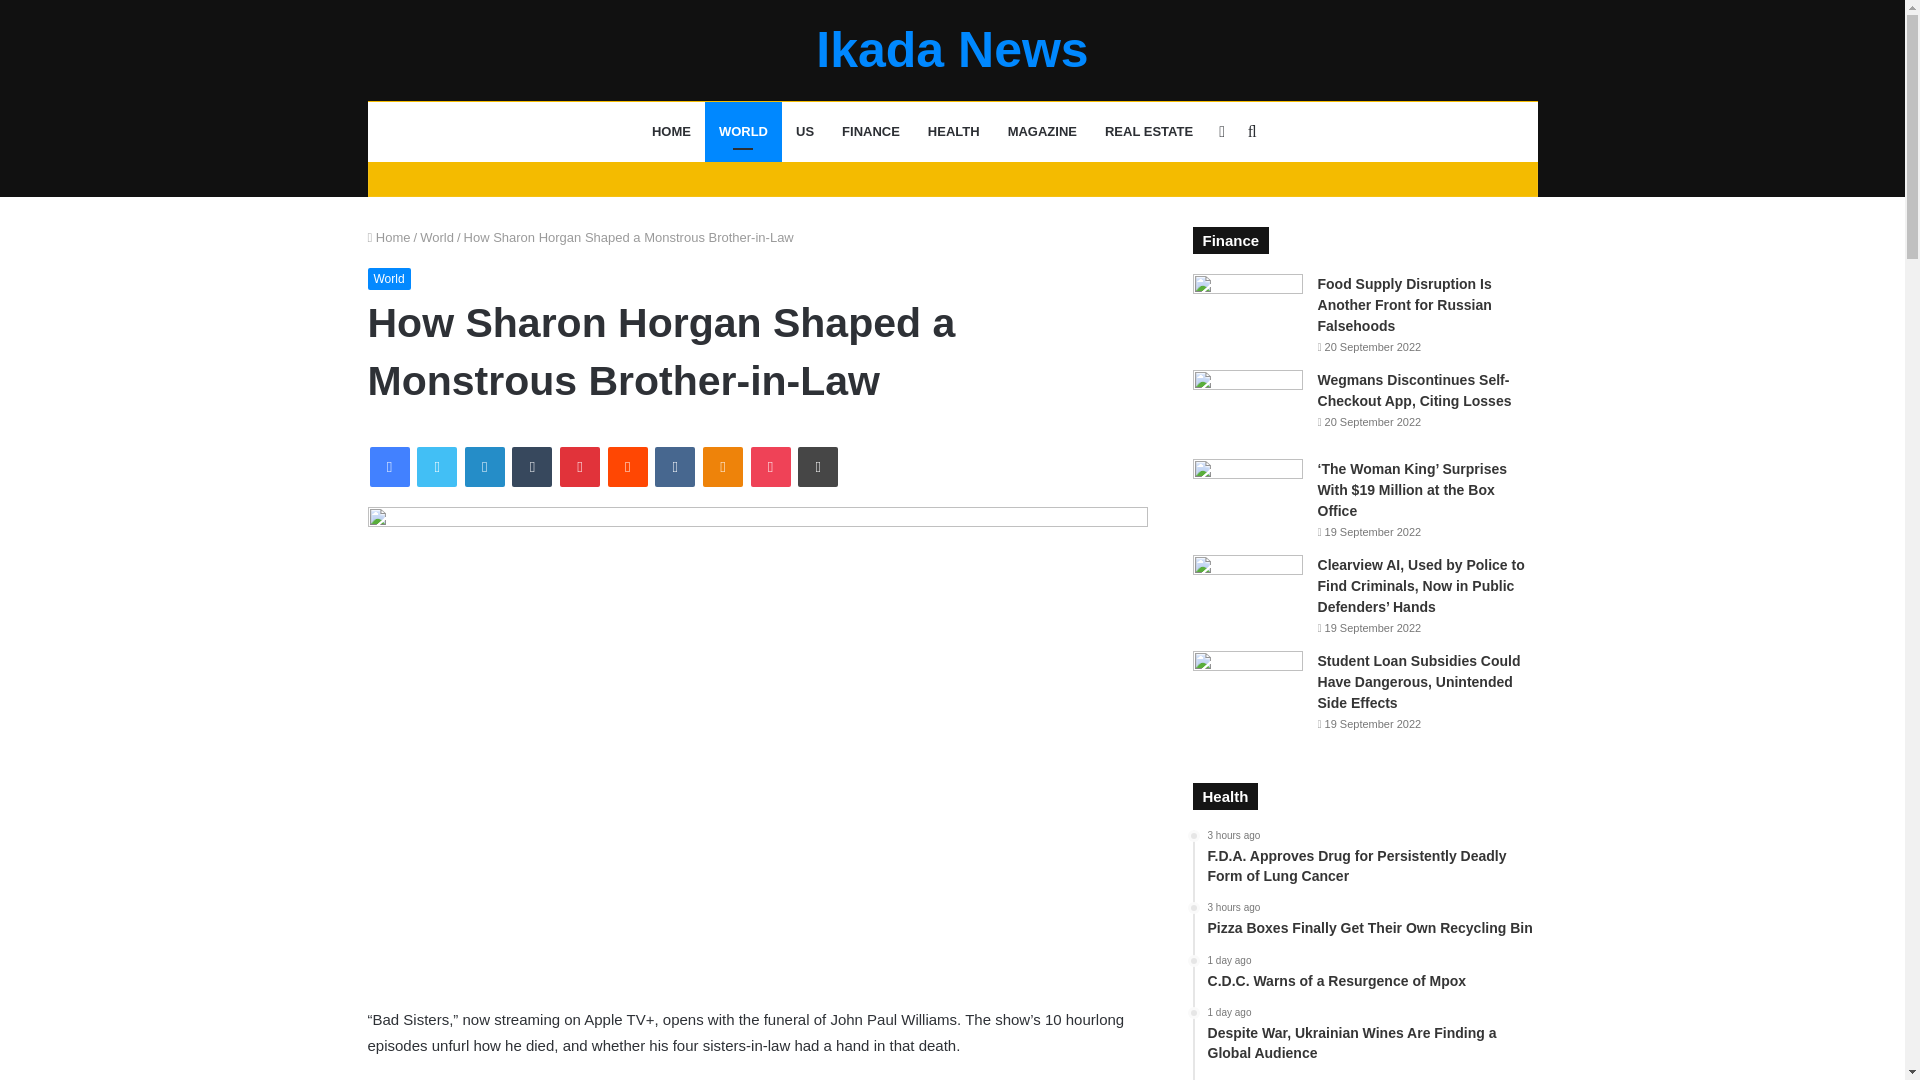  What do you see at coordinates (722, 467) in the screenshot?
I see `Odnoklassniki` at bounding box center [722, 467].